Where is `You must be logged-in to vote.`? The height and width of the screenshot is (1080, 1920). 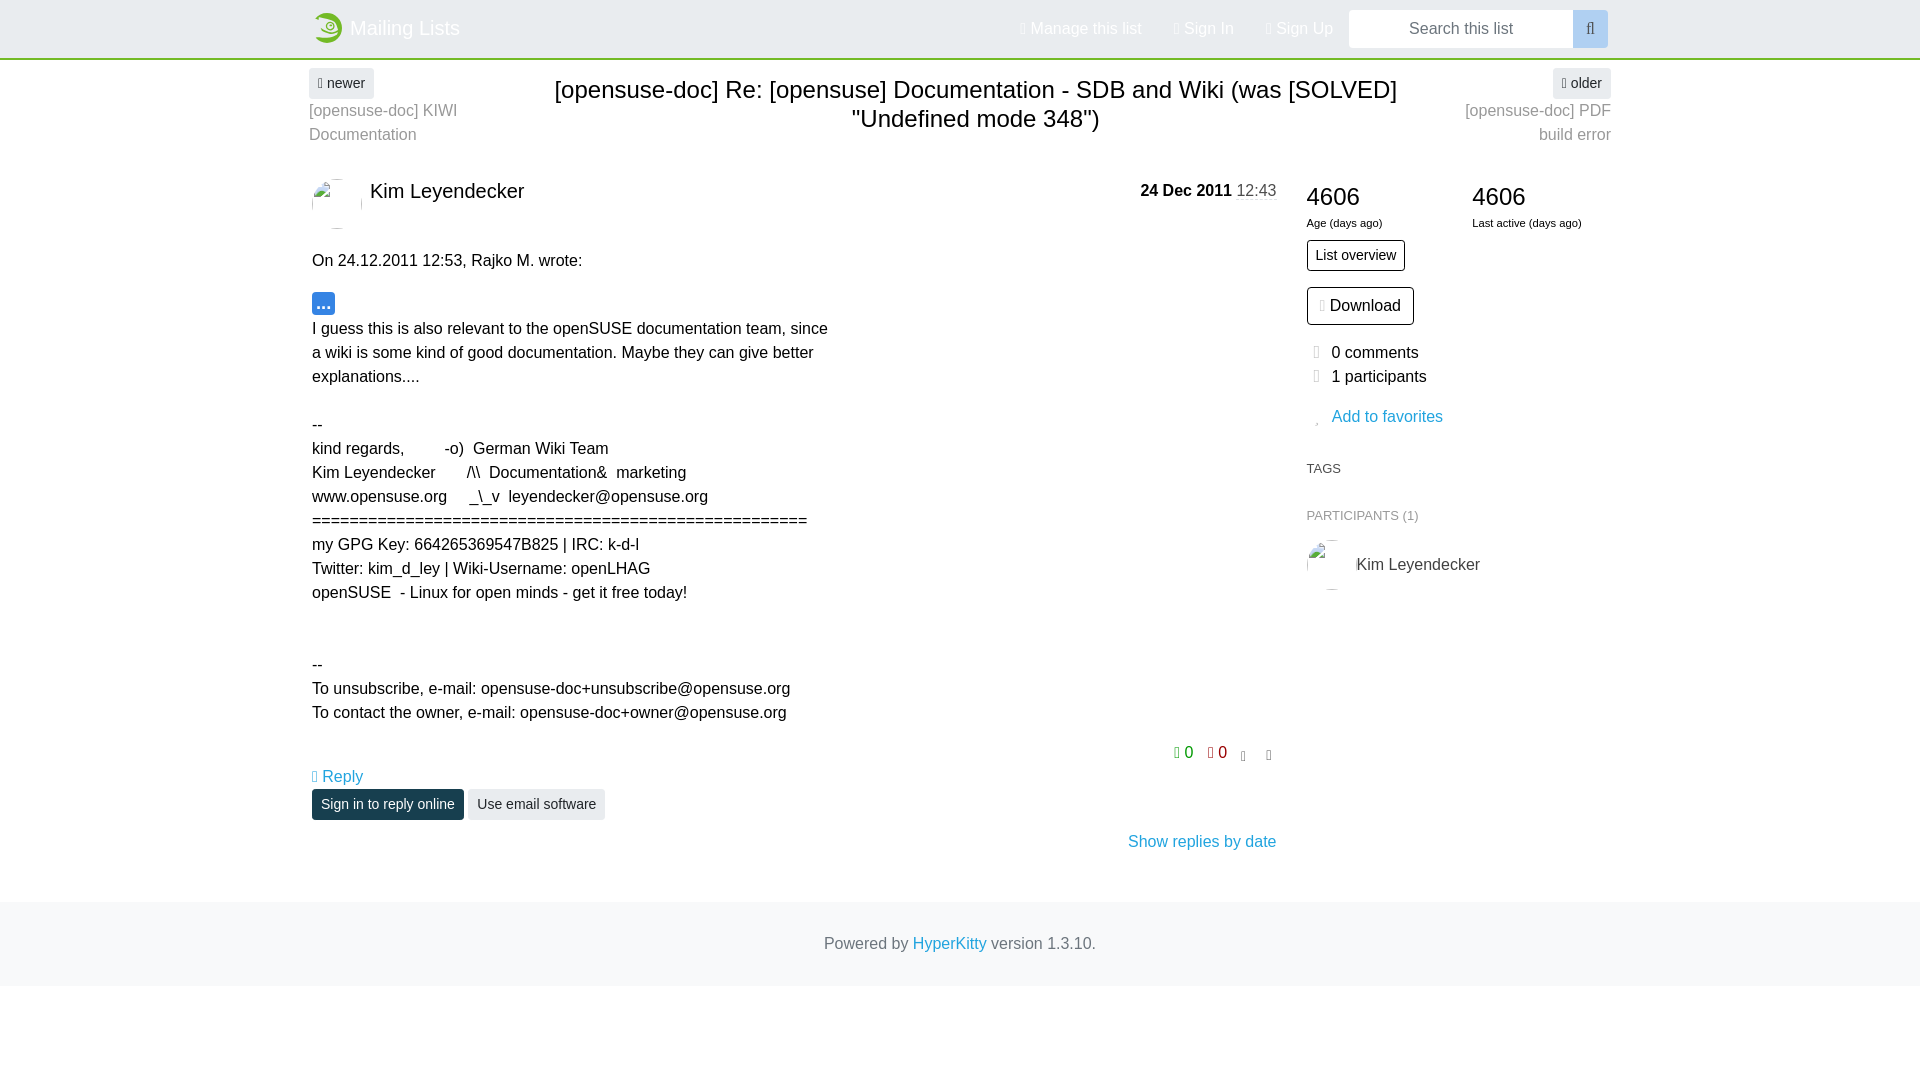 You must be logged-in to vote. is located at coordinates (1186, 752).